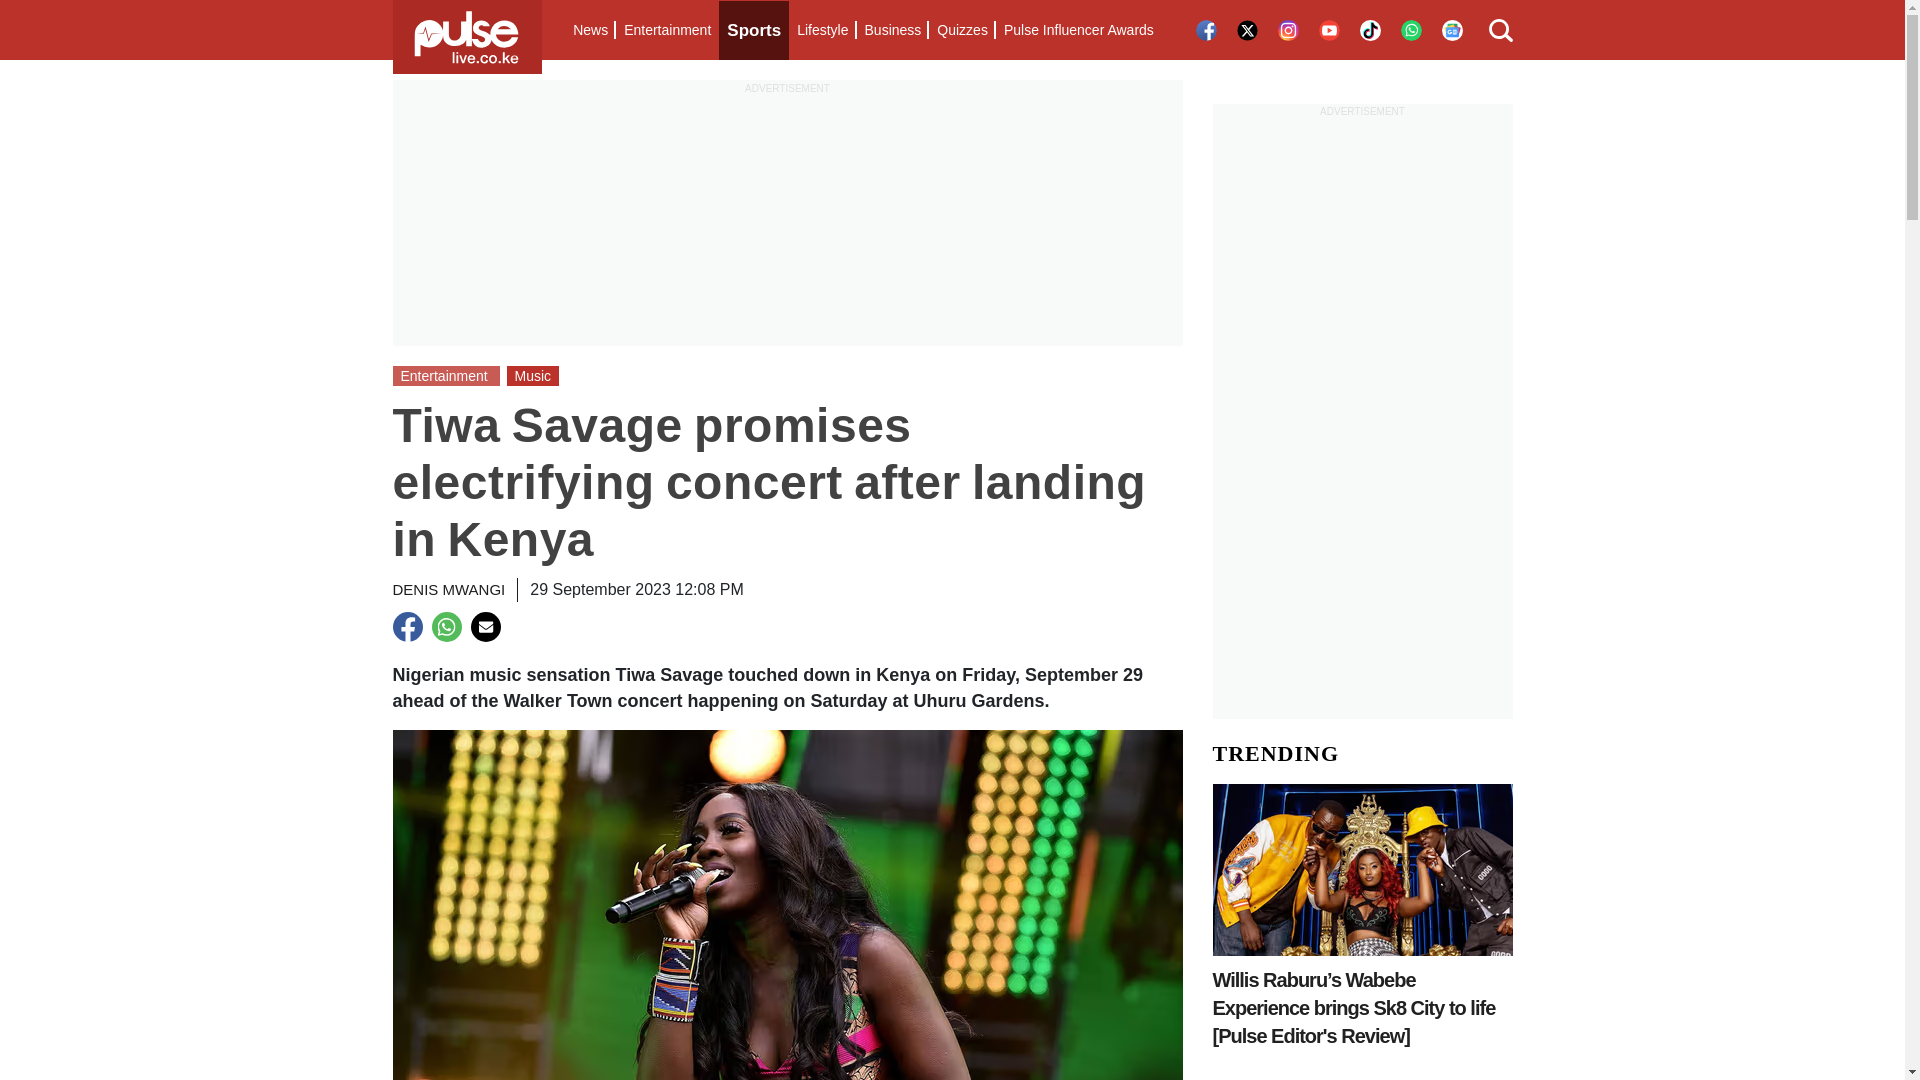 The image size is (1920, 1080). Describe the element at coordinates (822, 30) in the screenshot. I see `Lifestyle` at that location.